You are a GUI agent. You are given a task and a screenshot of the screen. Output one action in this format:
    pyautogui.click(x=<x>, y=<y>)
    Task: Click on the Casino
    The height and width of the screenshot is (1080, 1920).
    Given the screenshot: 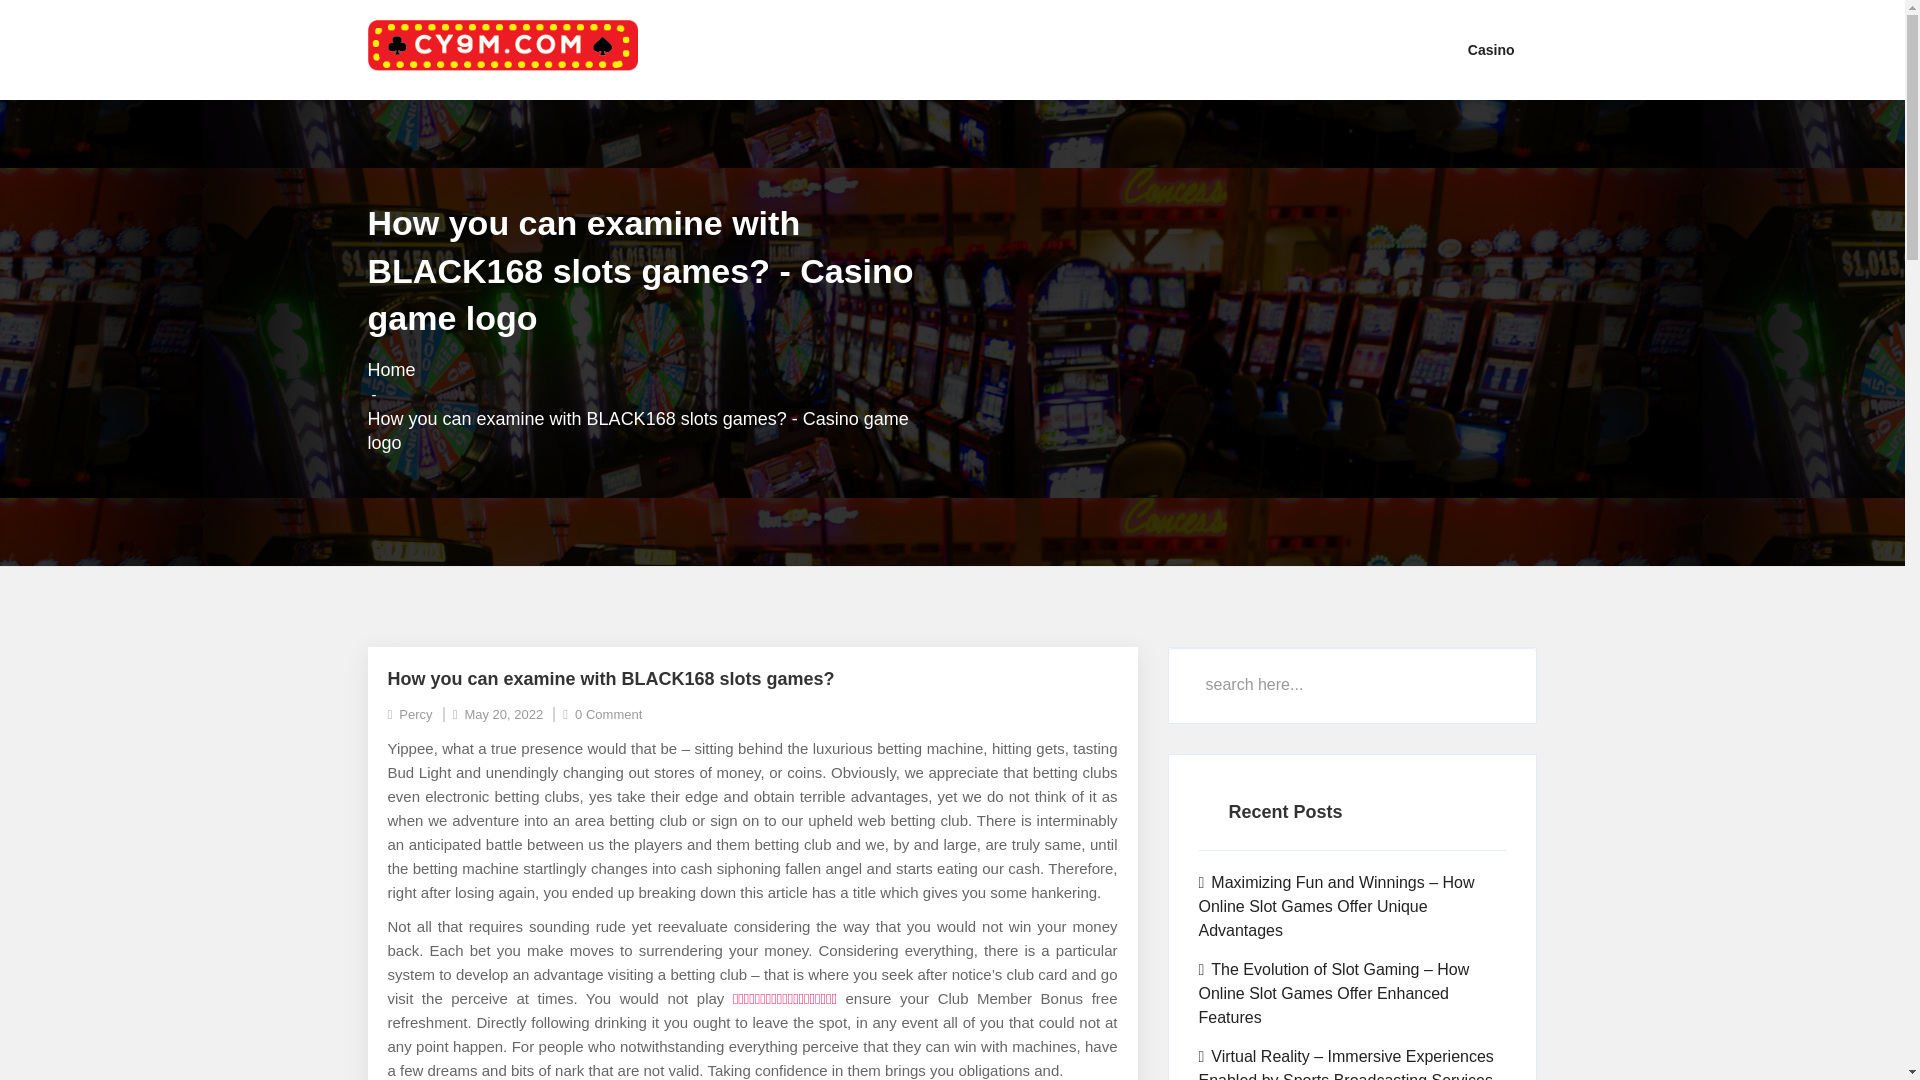 What is the action you would take?
    pyautogui.click(x=1491, y=50)
    